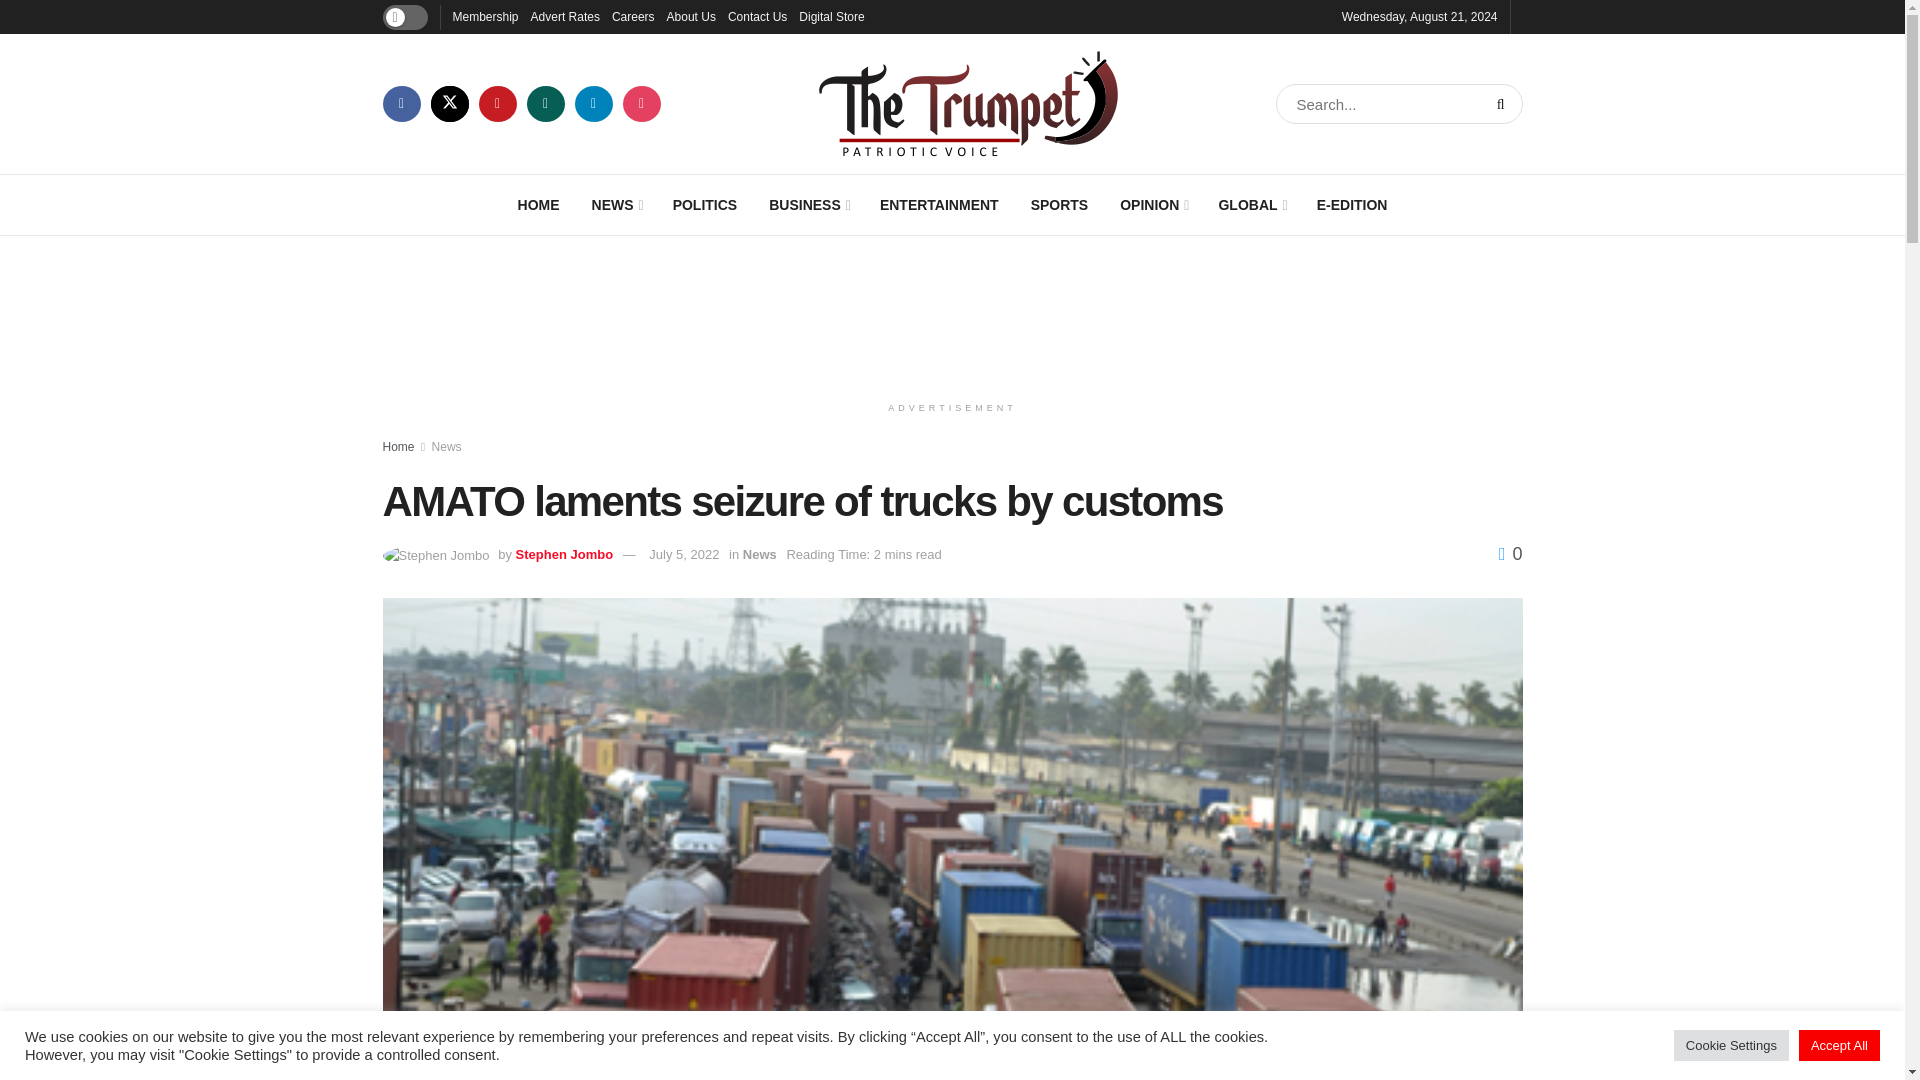  I want to click on OPINION, so click(1152, 204).